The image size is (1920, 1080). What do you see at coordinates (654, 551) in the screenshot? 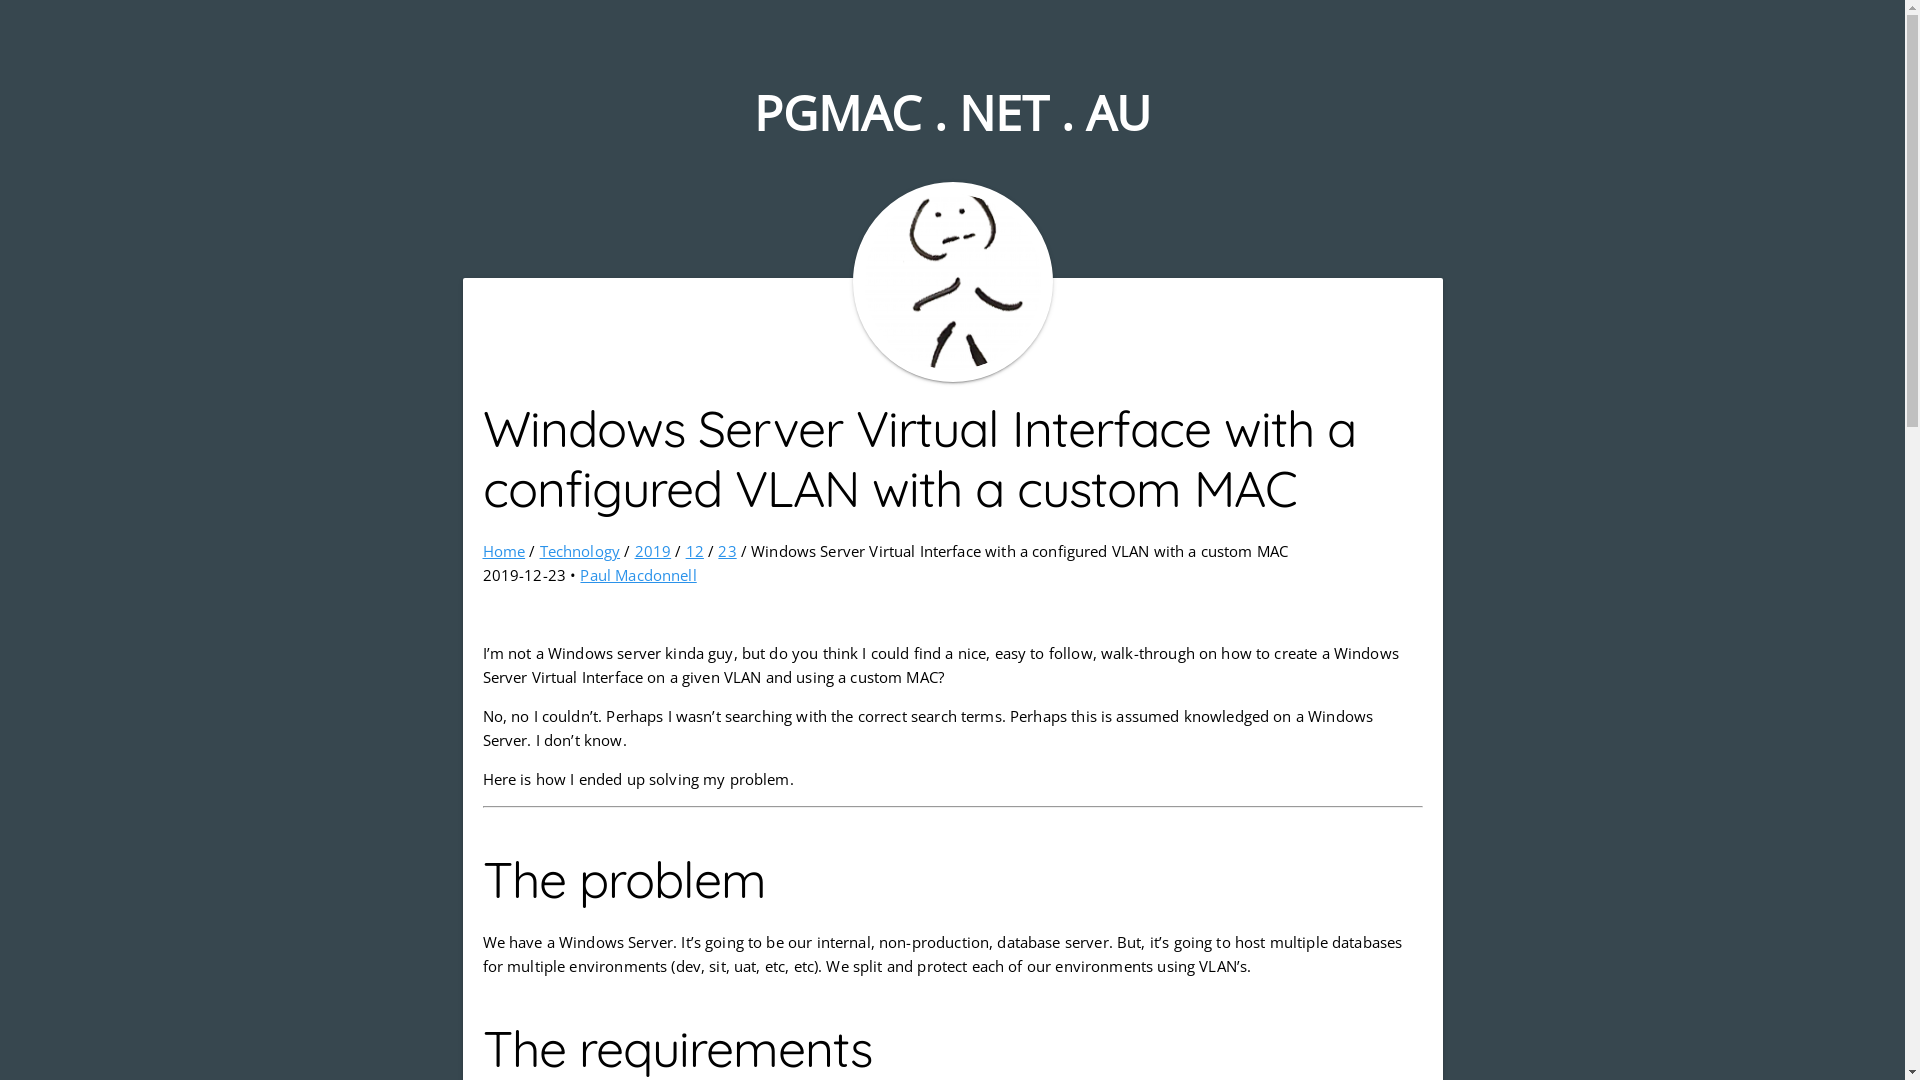
I see `2019` at bounding box center [654, 551].